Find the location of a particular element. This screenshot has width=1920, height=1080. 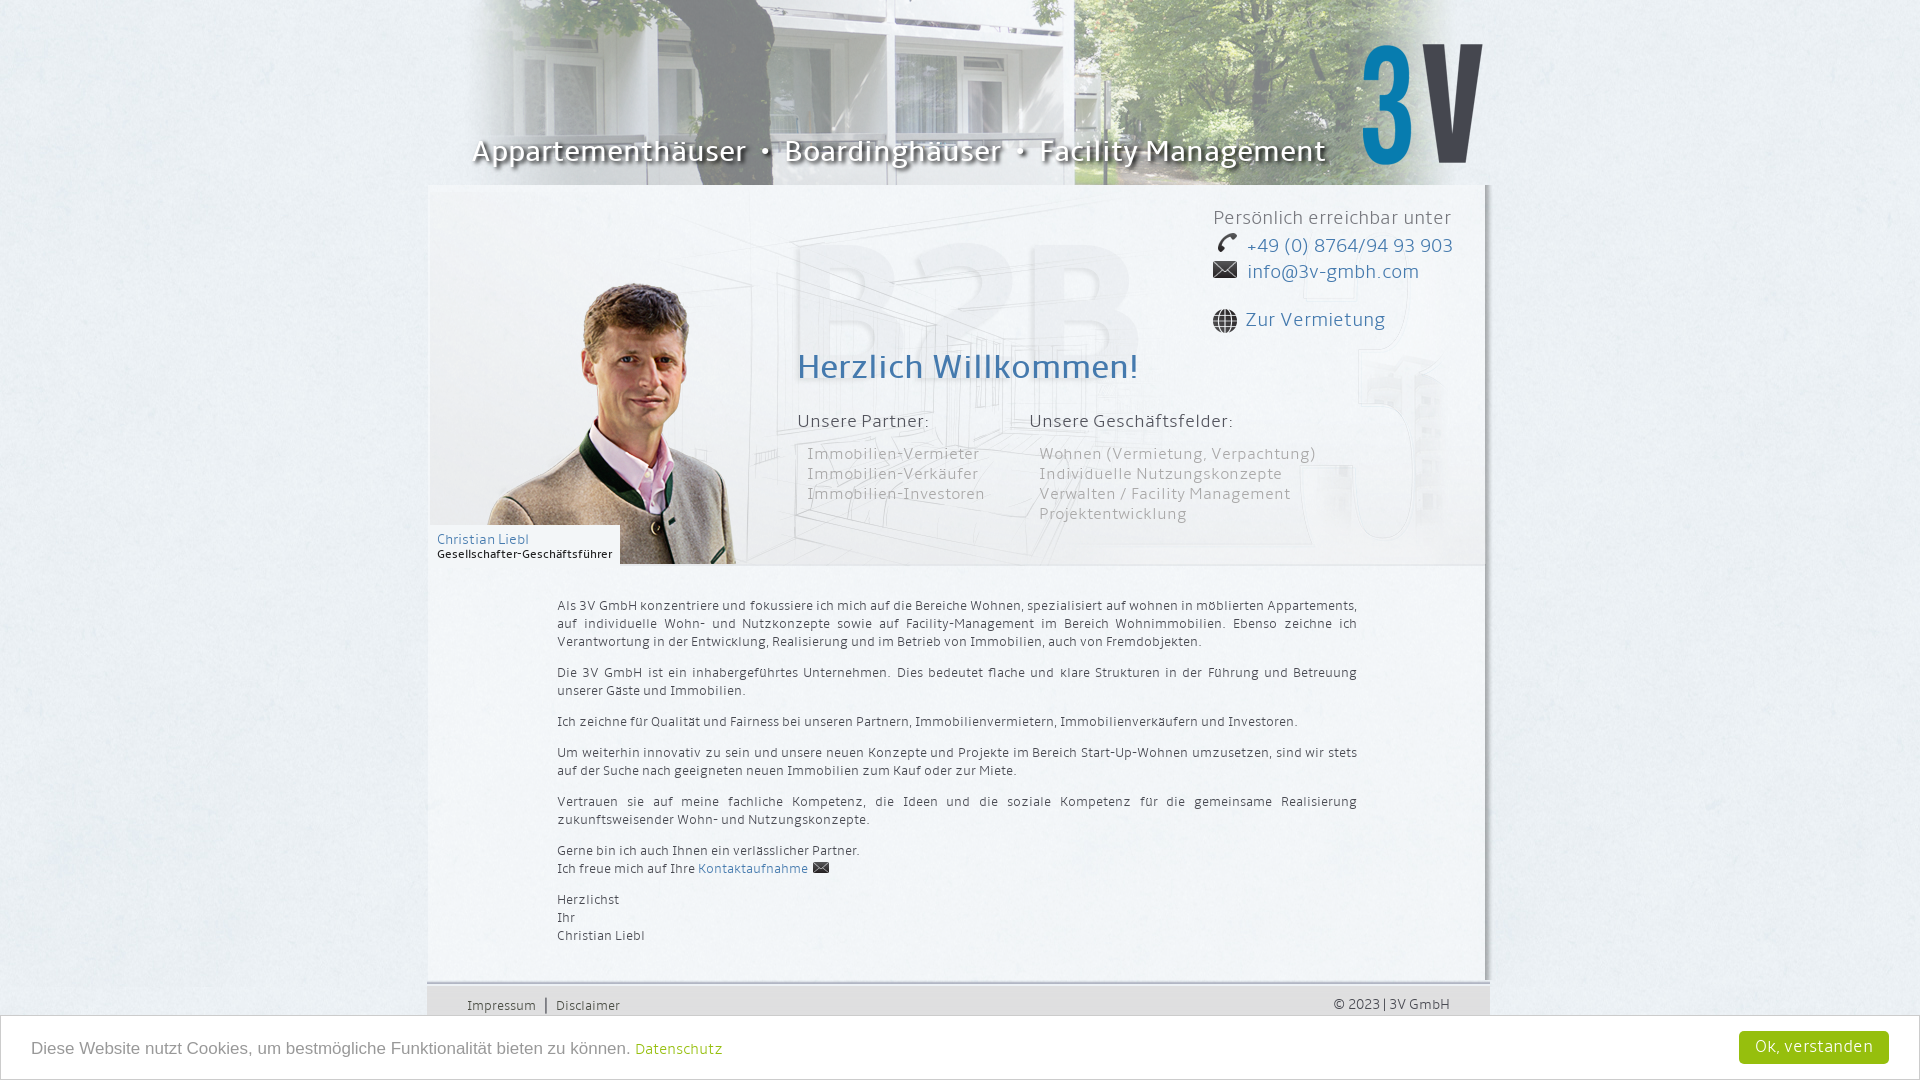

Ok, verstanden is located at coordinates (1814, 1048).